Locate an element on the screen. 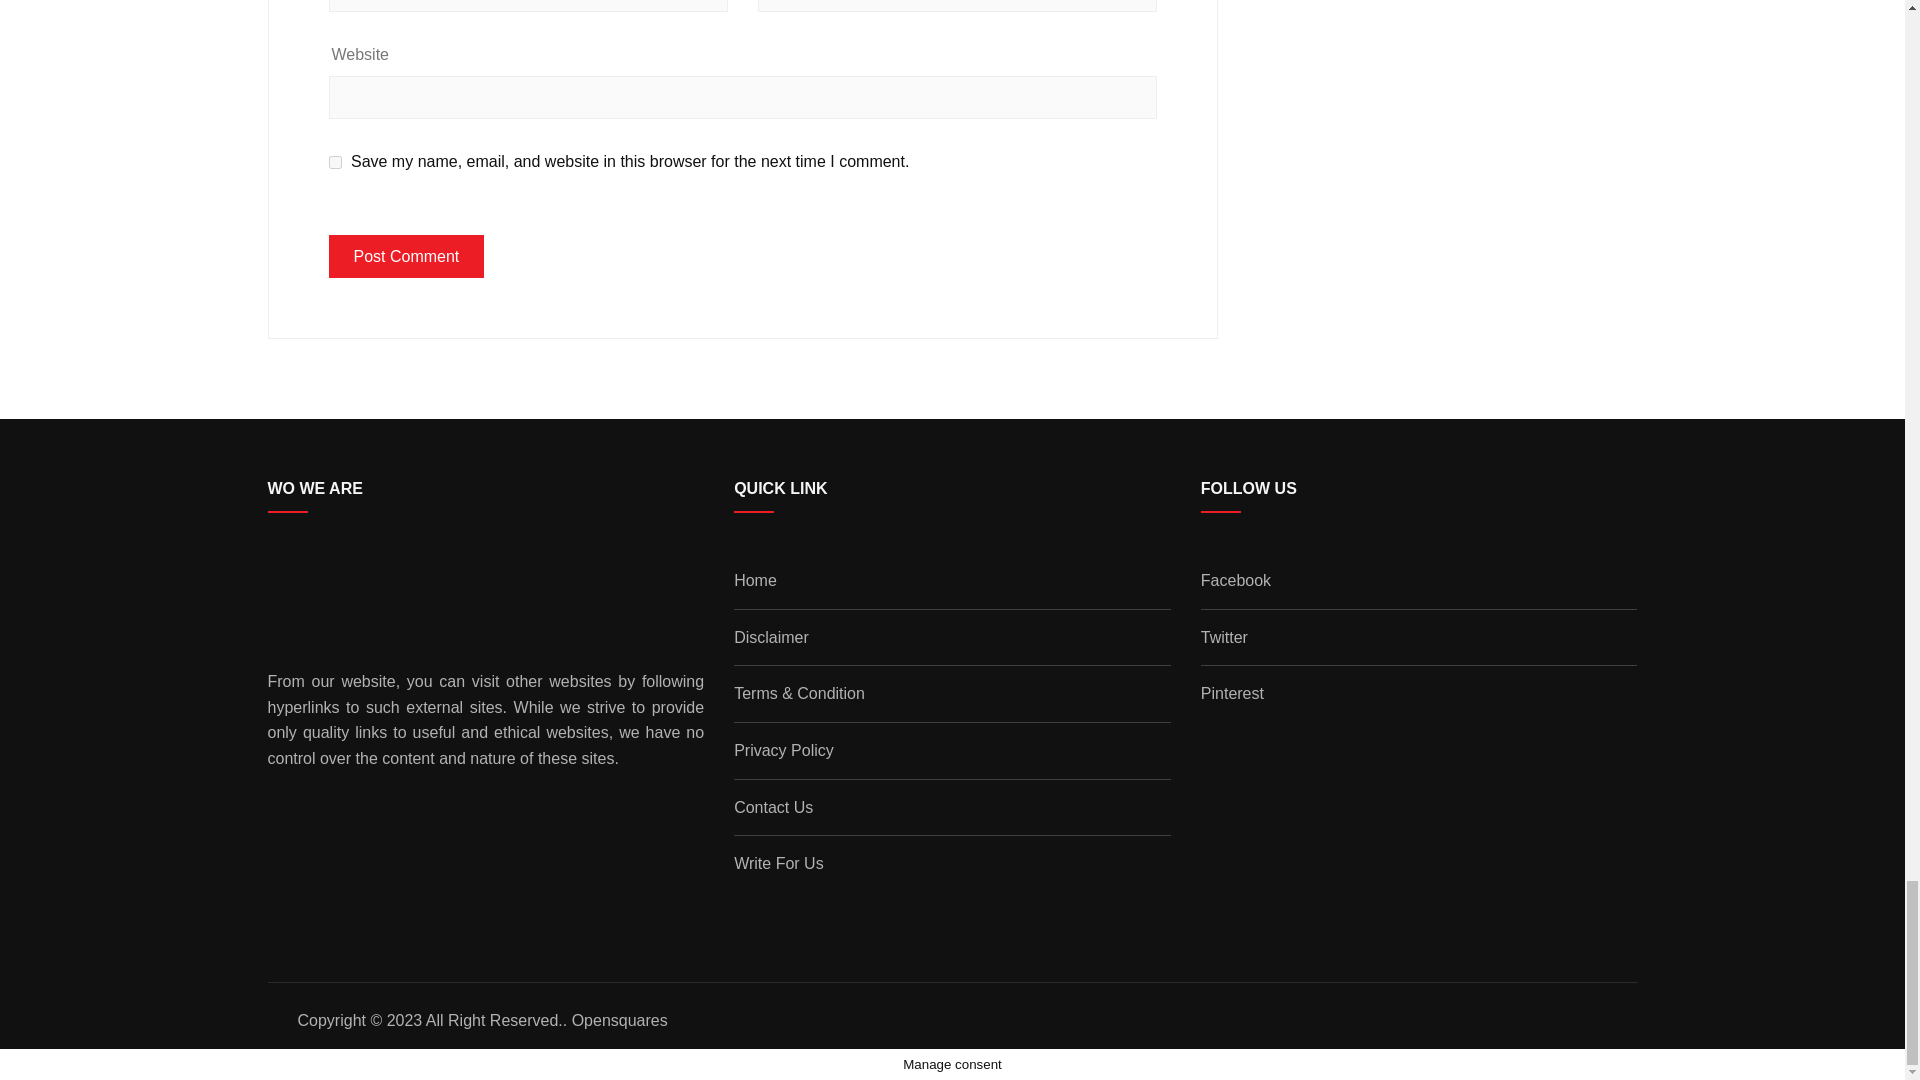 This screenshot has height=1080, width=1920. yes is located at coordinates (334, 162).